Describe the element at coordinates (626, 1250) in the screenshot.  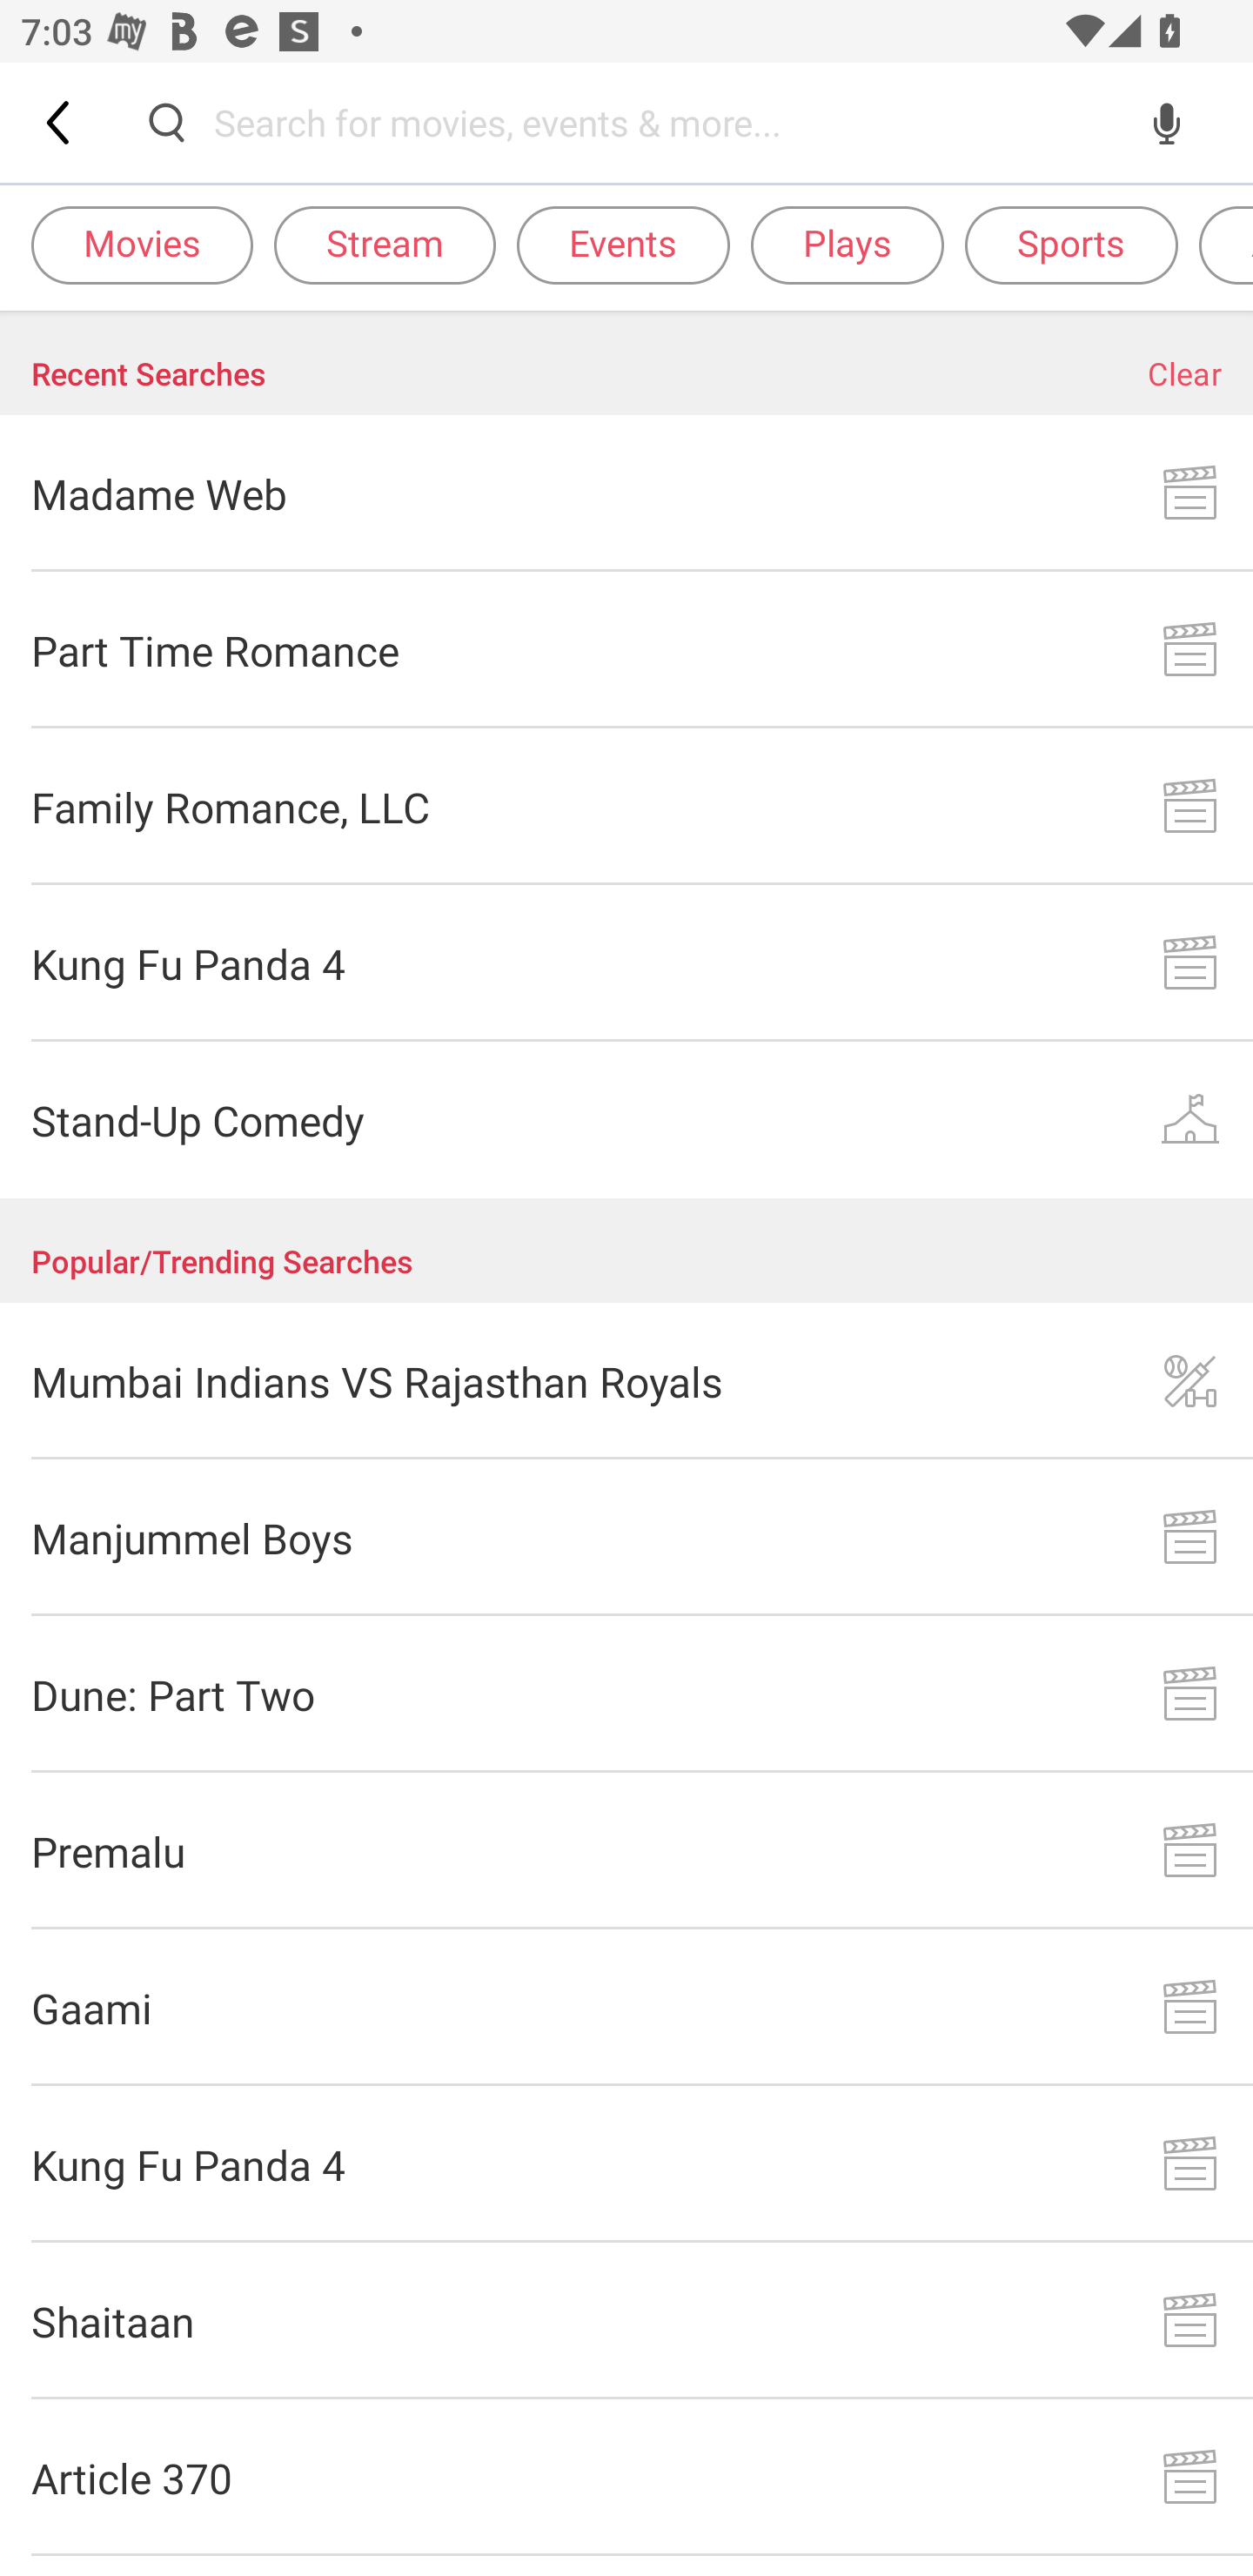
I see `Popular/Trending Searches` at that location.